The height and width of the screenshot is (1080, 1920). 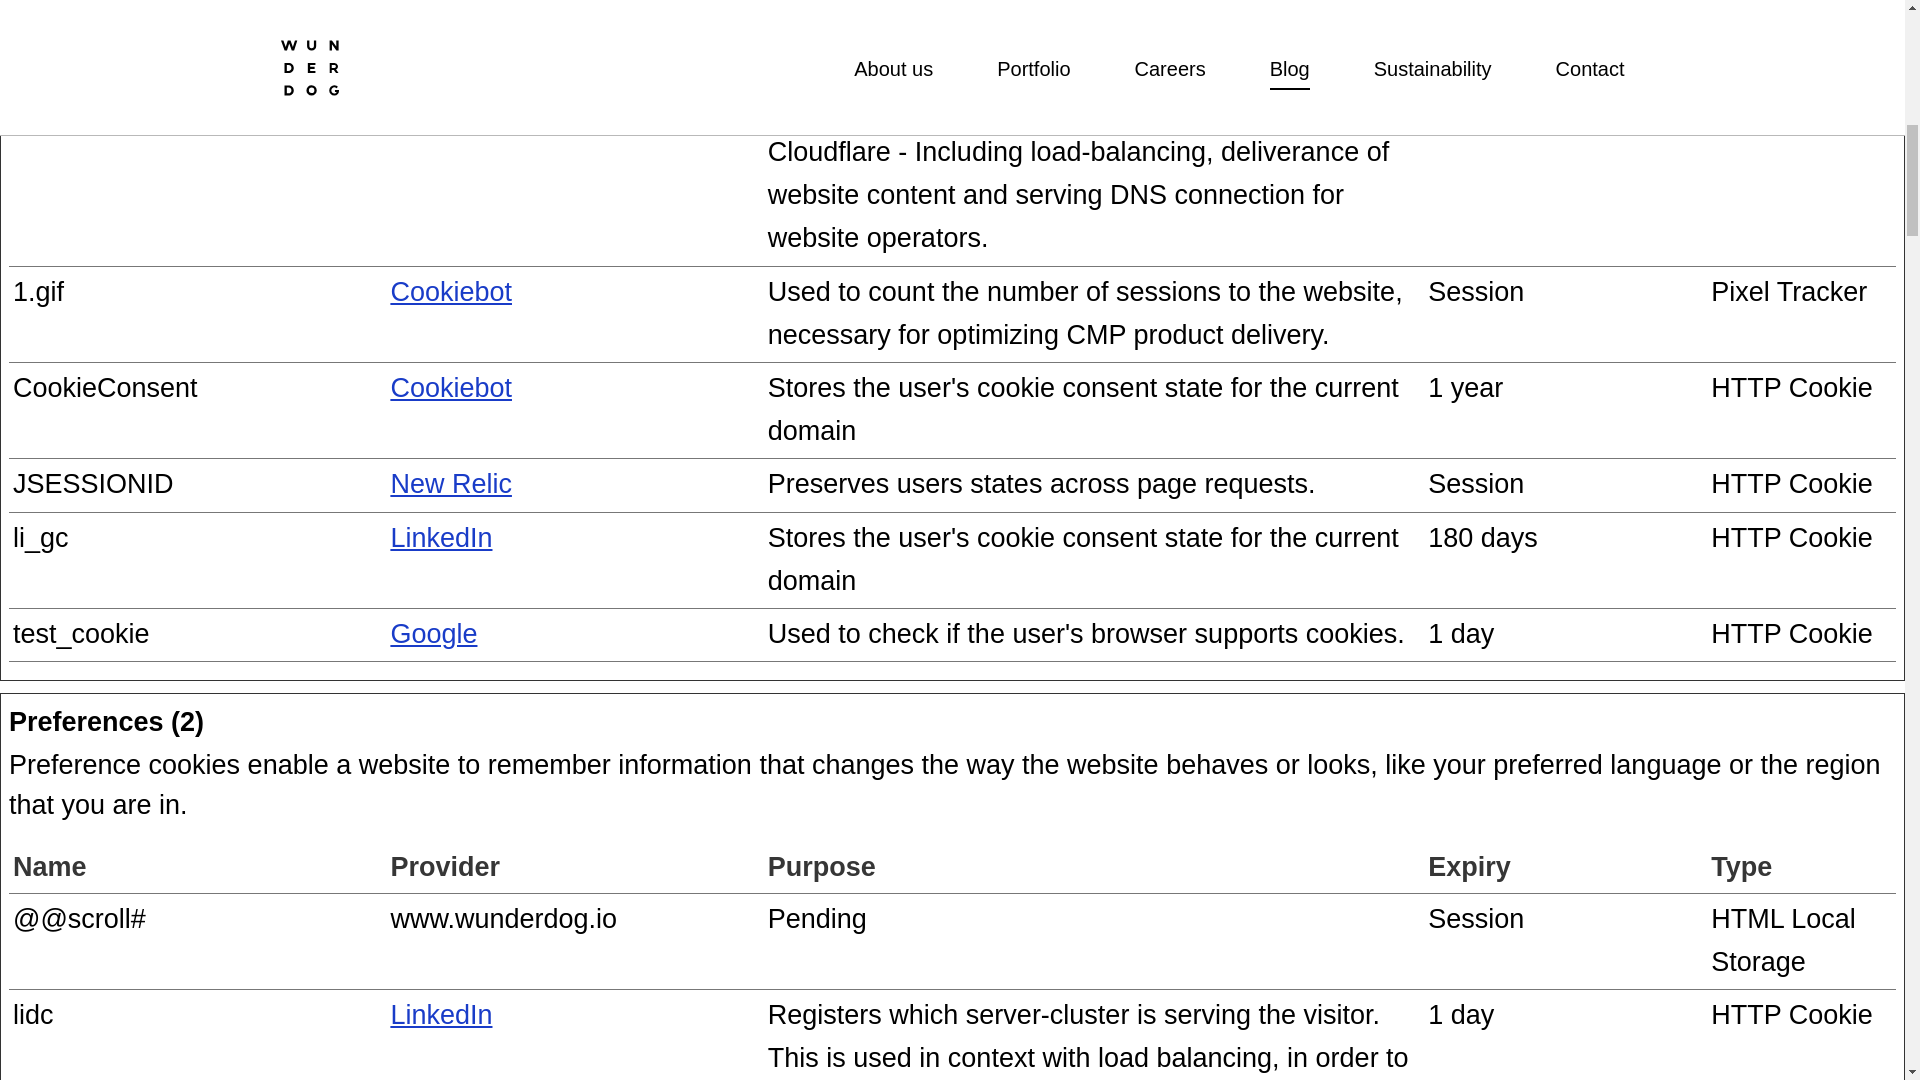 I want to click on New Relic, so click(x=450, y=483).